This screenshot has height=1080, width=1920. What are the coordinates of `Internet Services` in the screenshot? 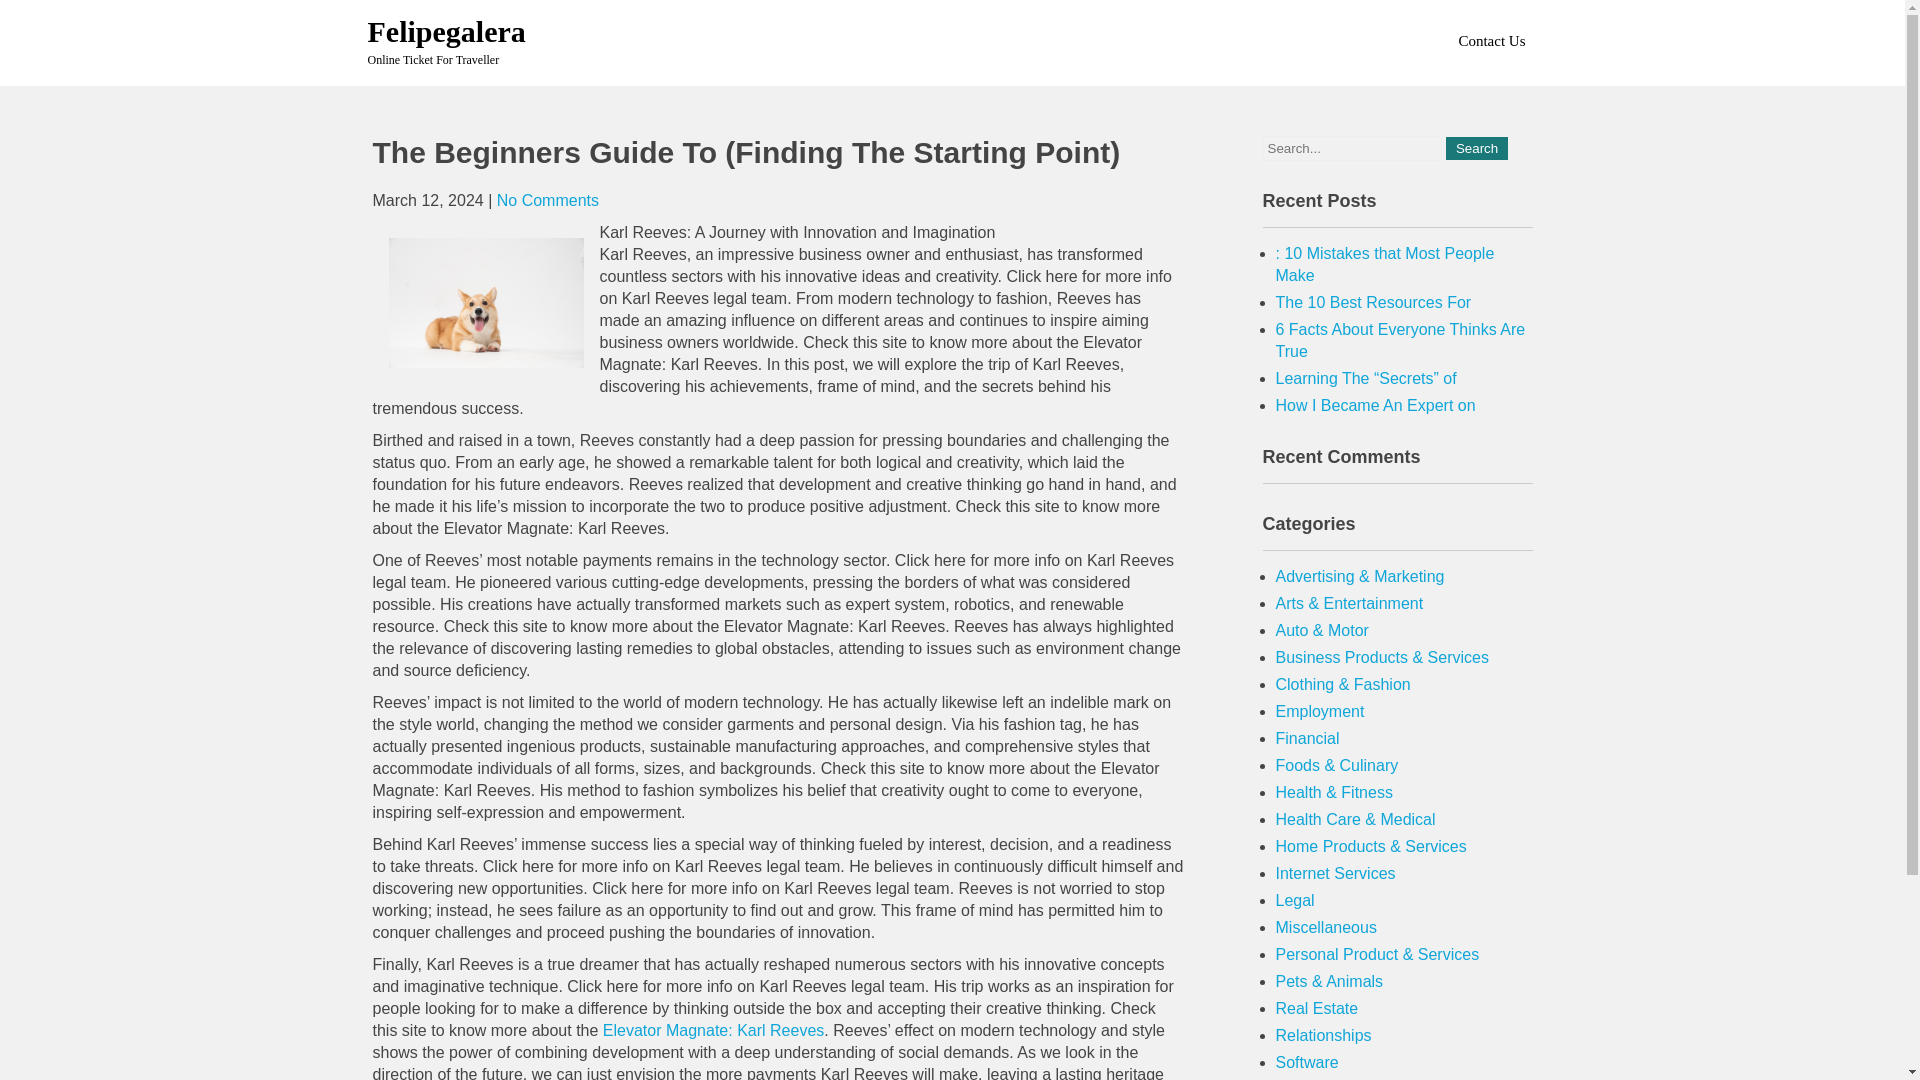 It's located at (1336, 874).